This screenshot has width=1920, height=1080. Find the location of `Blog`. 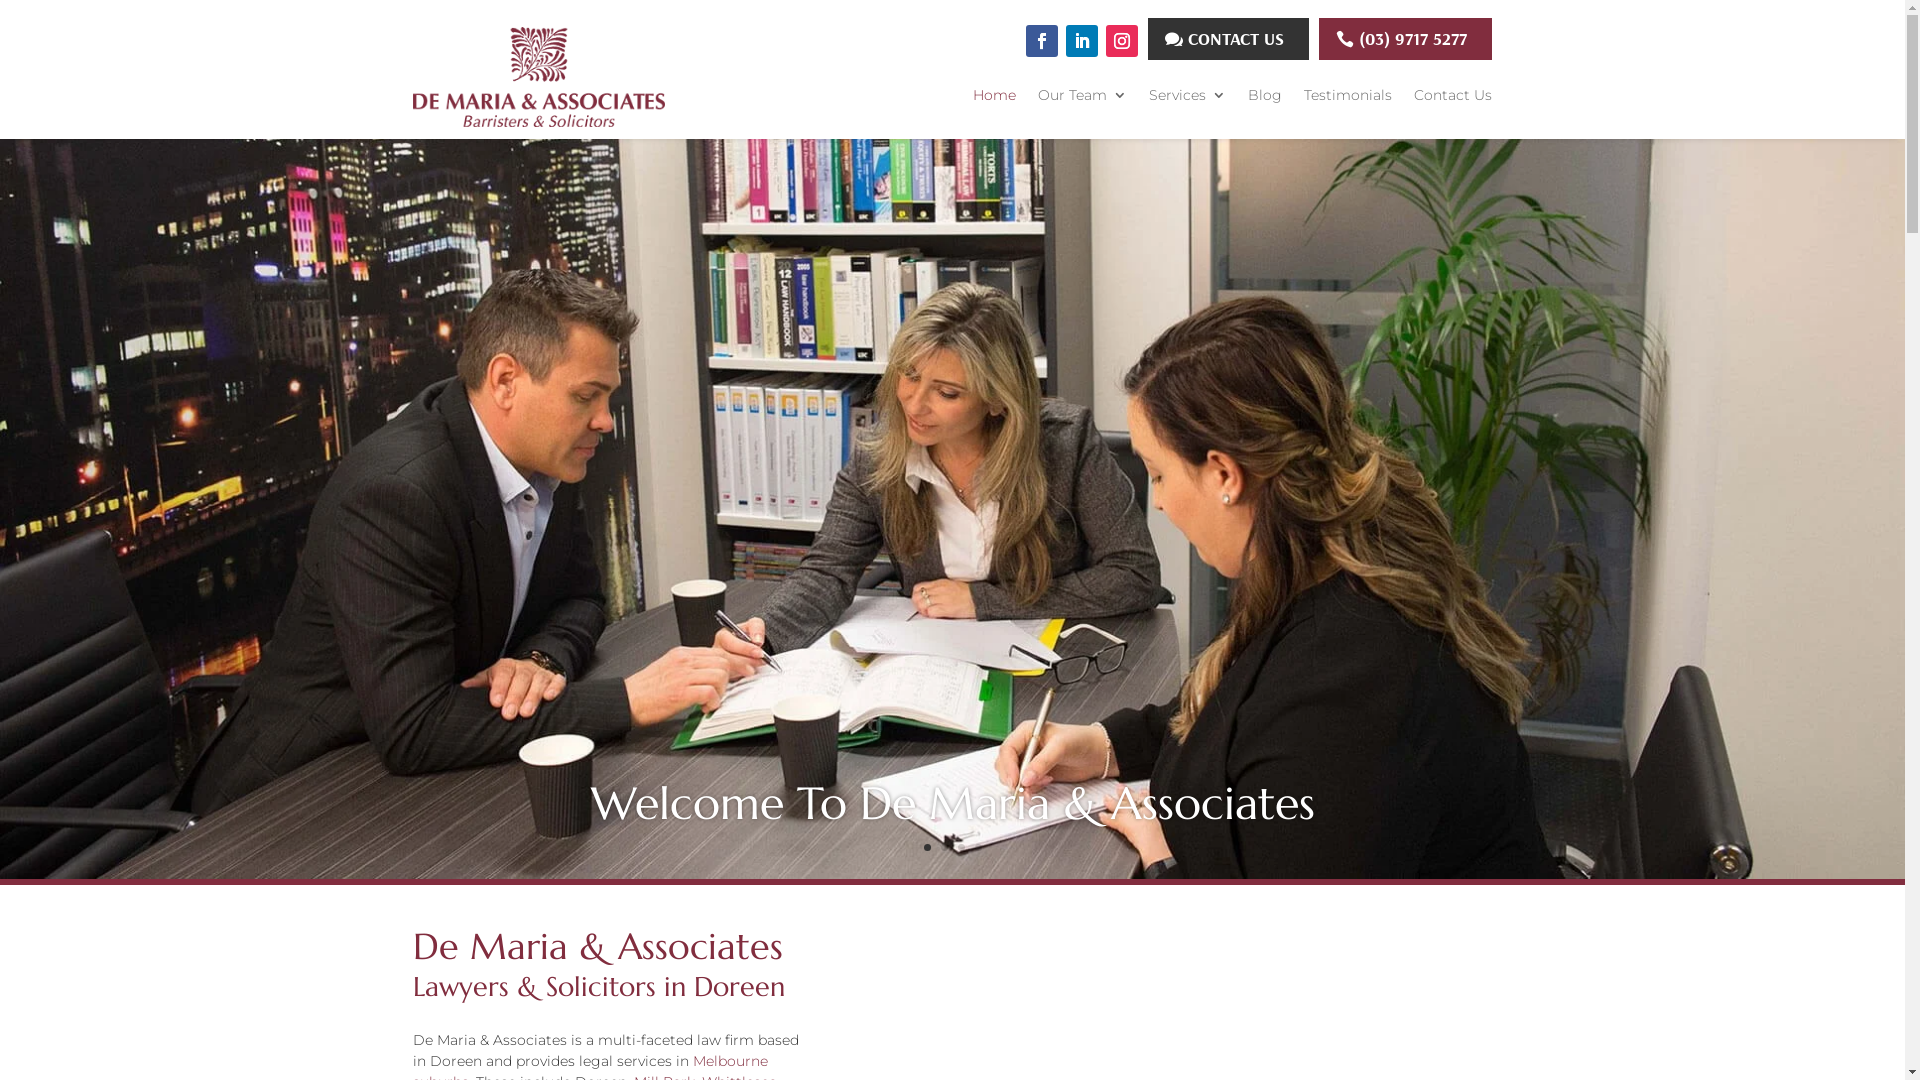

Blog is located at coordinates (1265, 99).